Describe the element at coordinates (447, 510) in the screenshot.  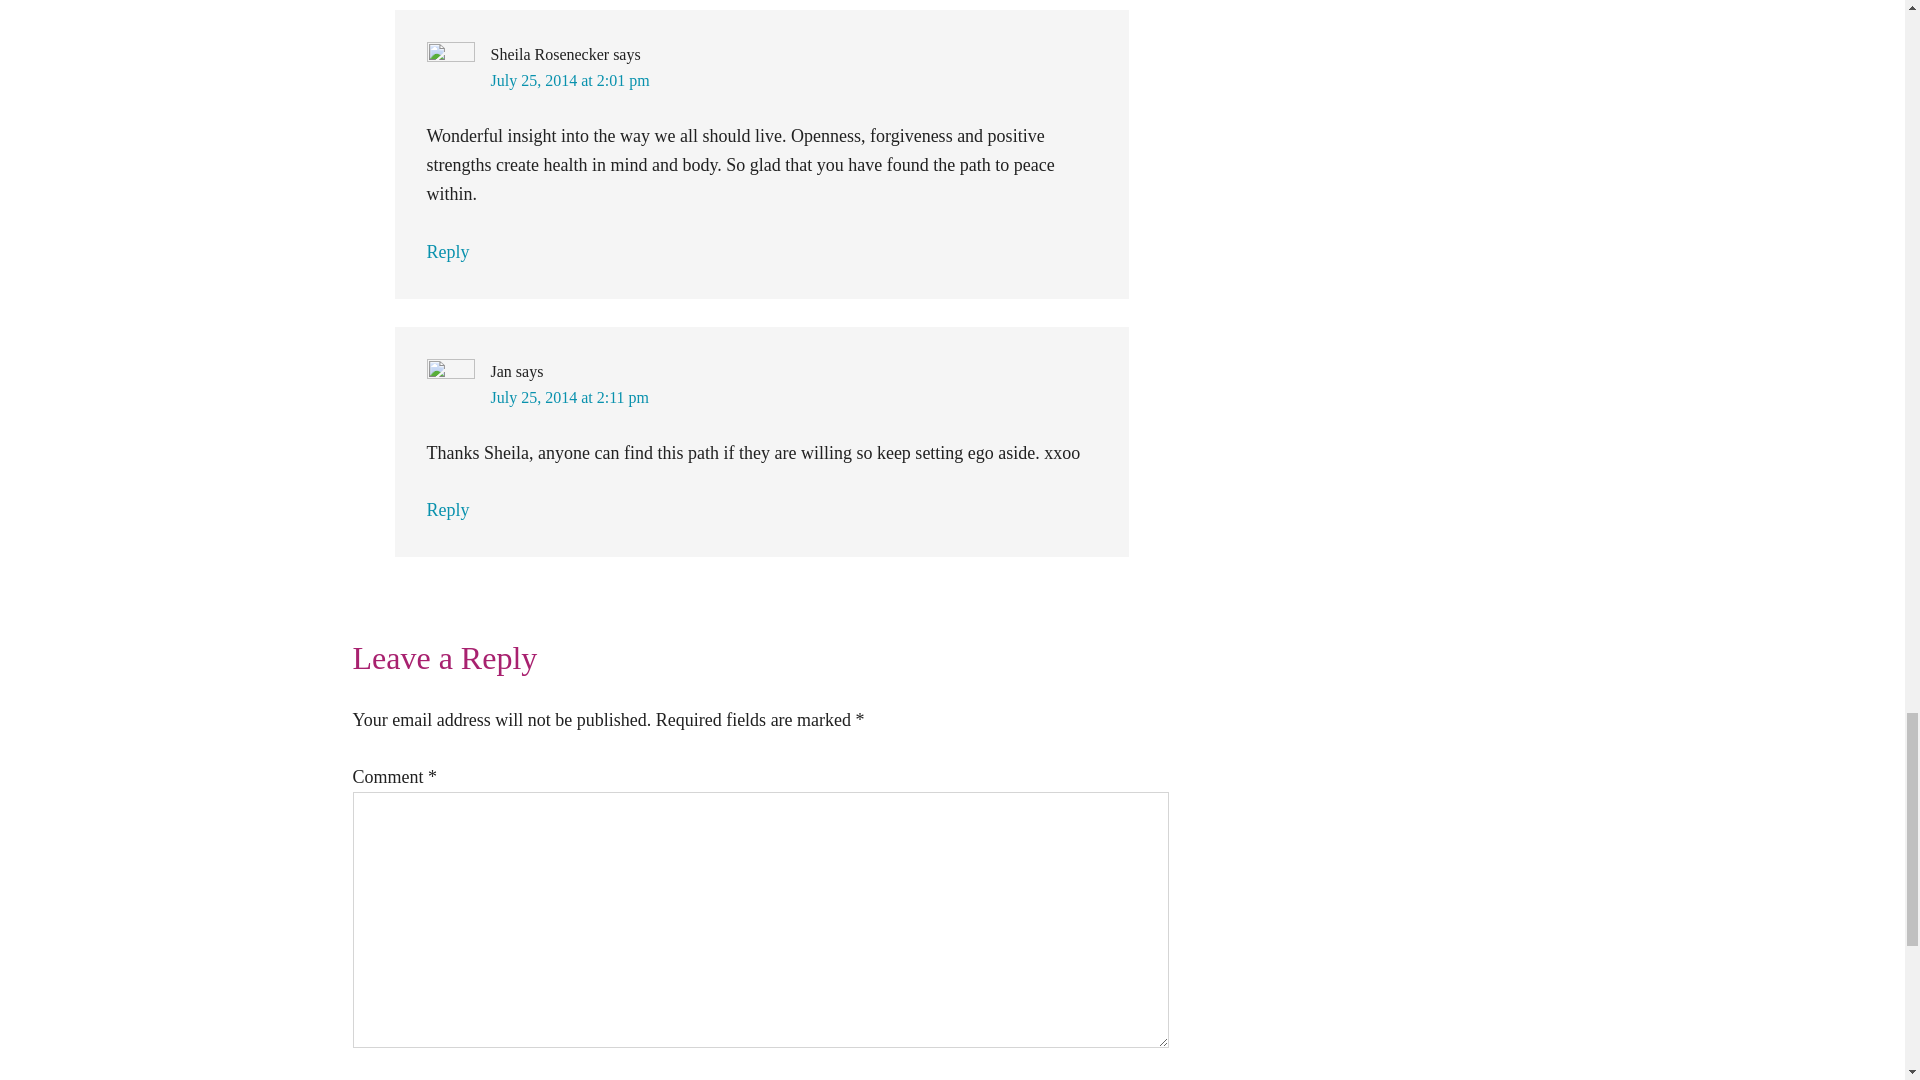
I see `Reply` at that location.